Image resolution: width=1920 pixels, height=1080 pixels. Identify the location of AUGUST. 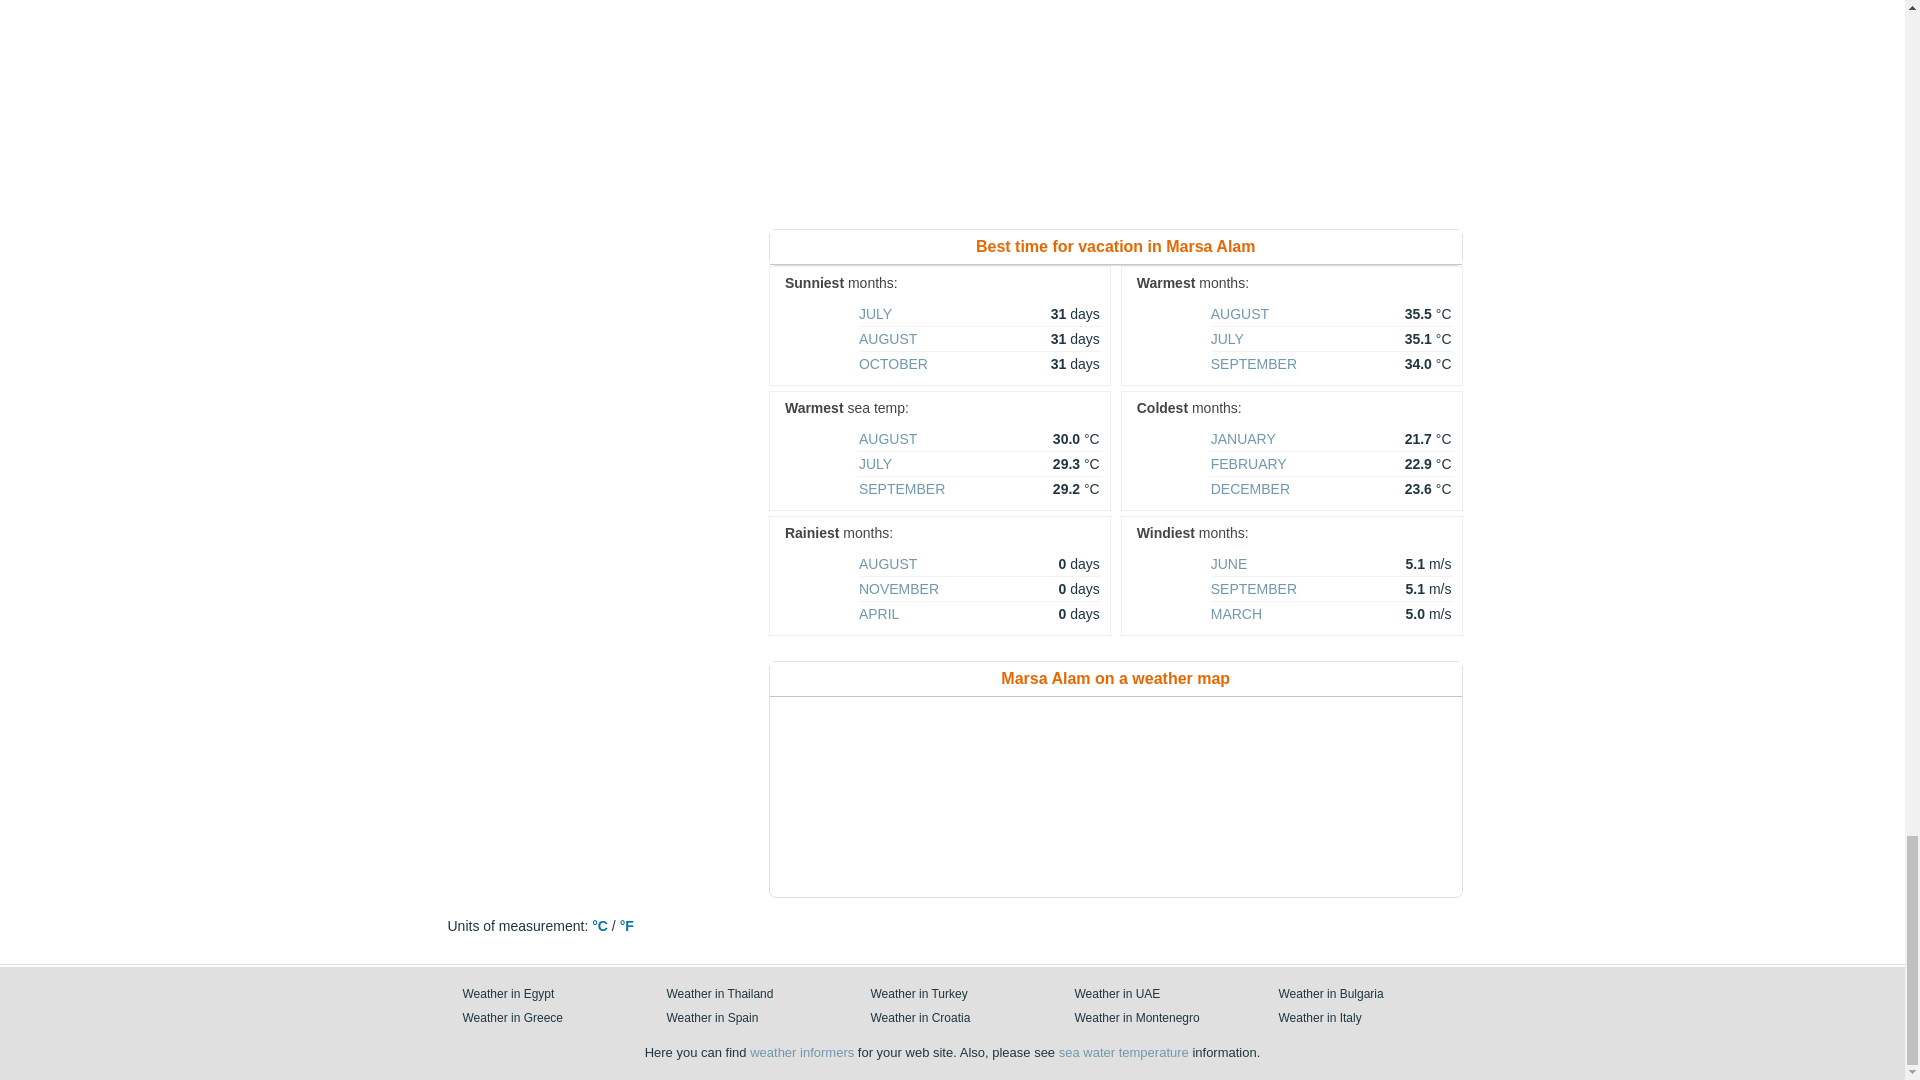
(1240, 313).